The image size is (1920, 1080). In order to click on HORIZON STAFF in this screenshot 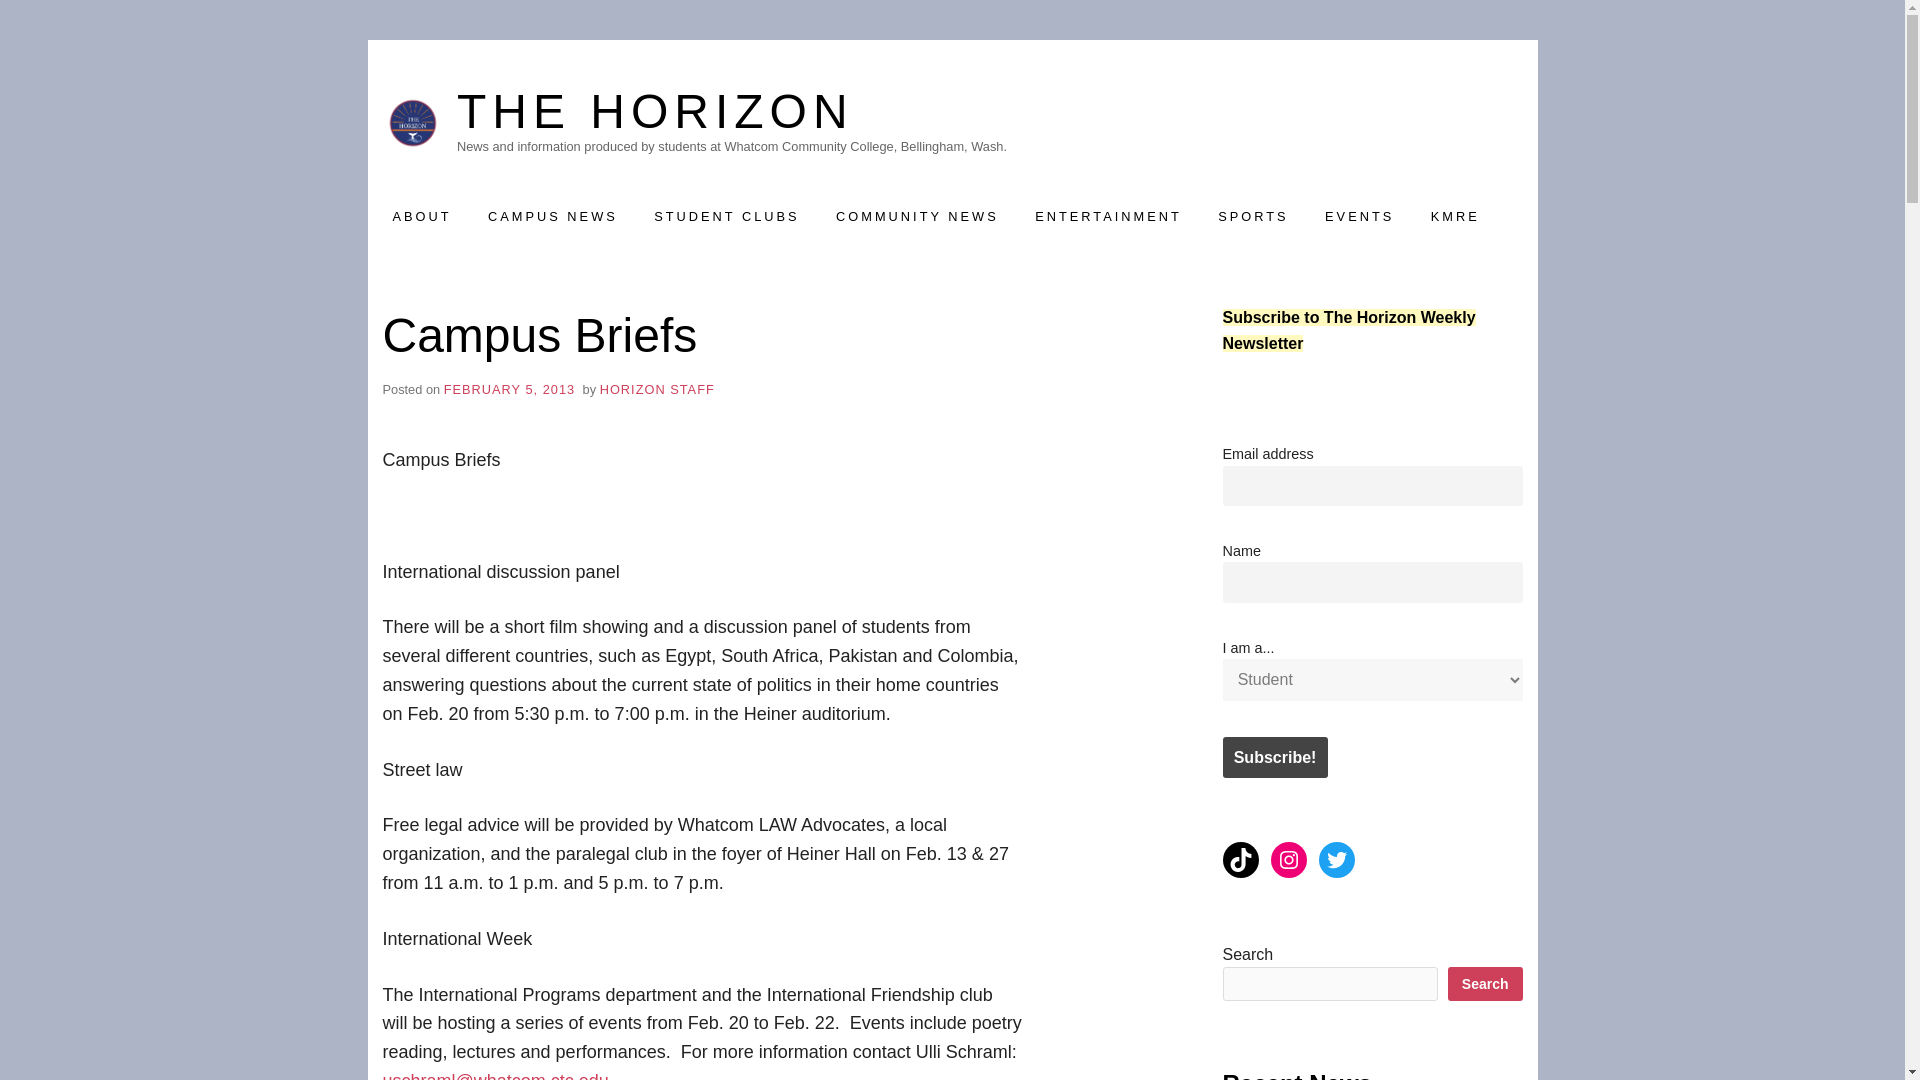, I will do `click(656, 390)`.